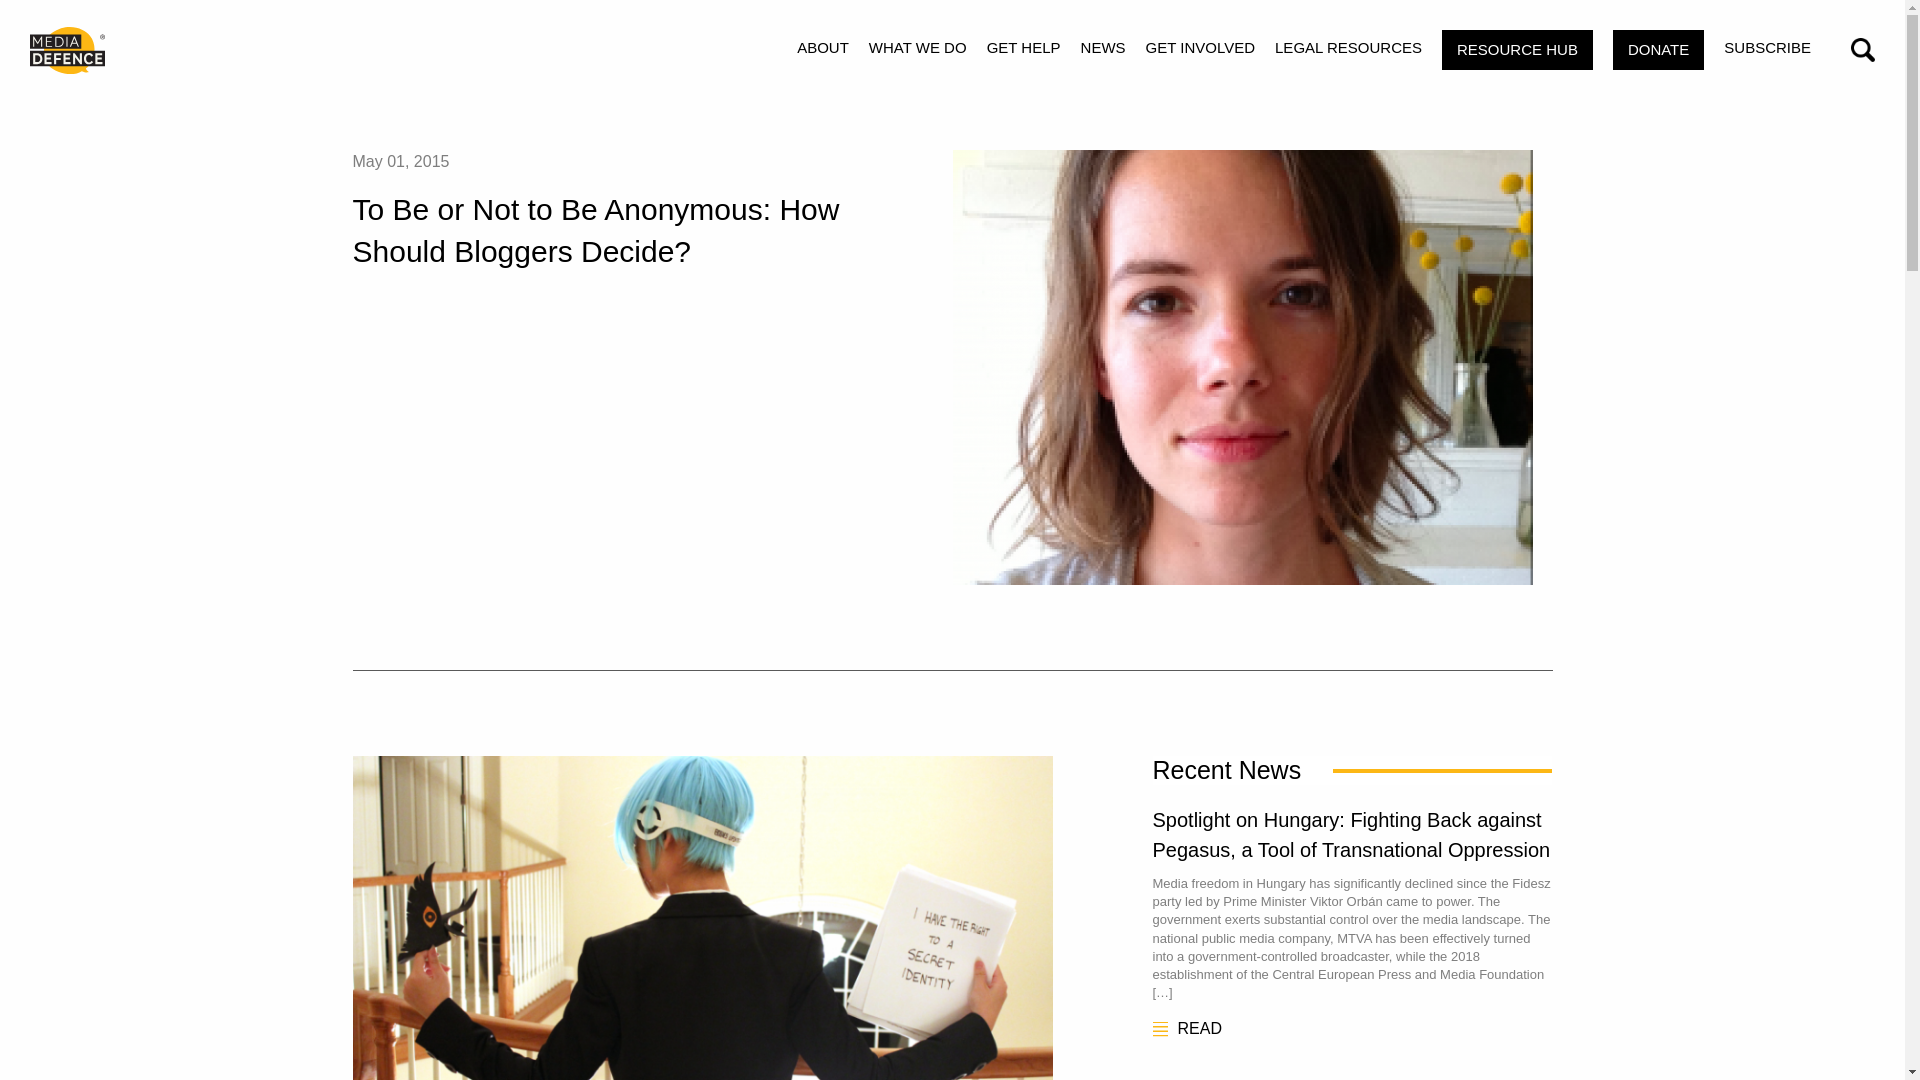 This screenshot has width=1920, height=1080. Describe the element at coordinates (1348, 50) in the screenshot. I see `LEGAL RESOURCES` at that location.